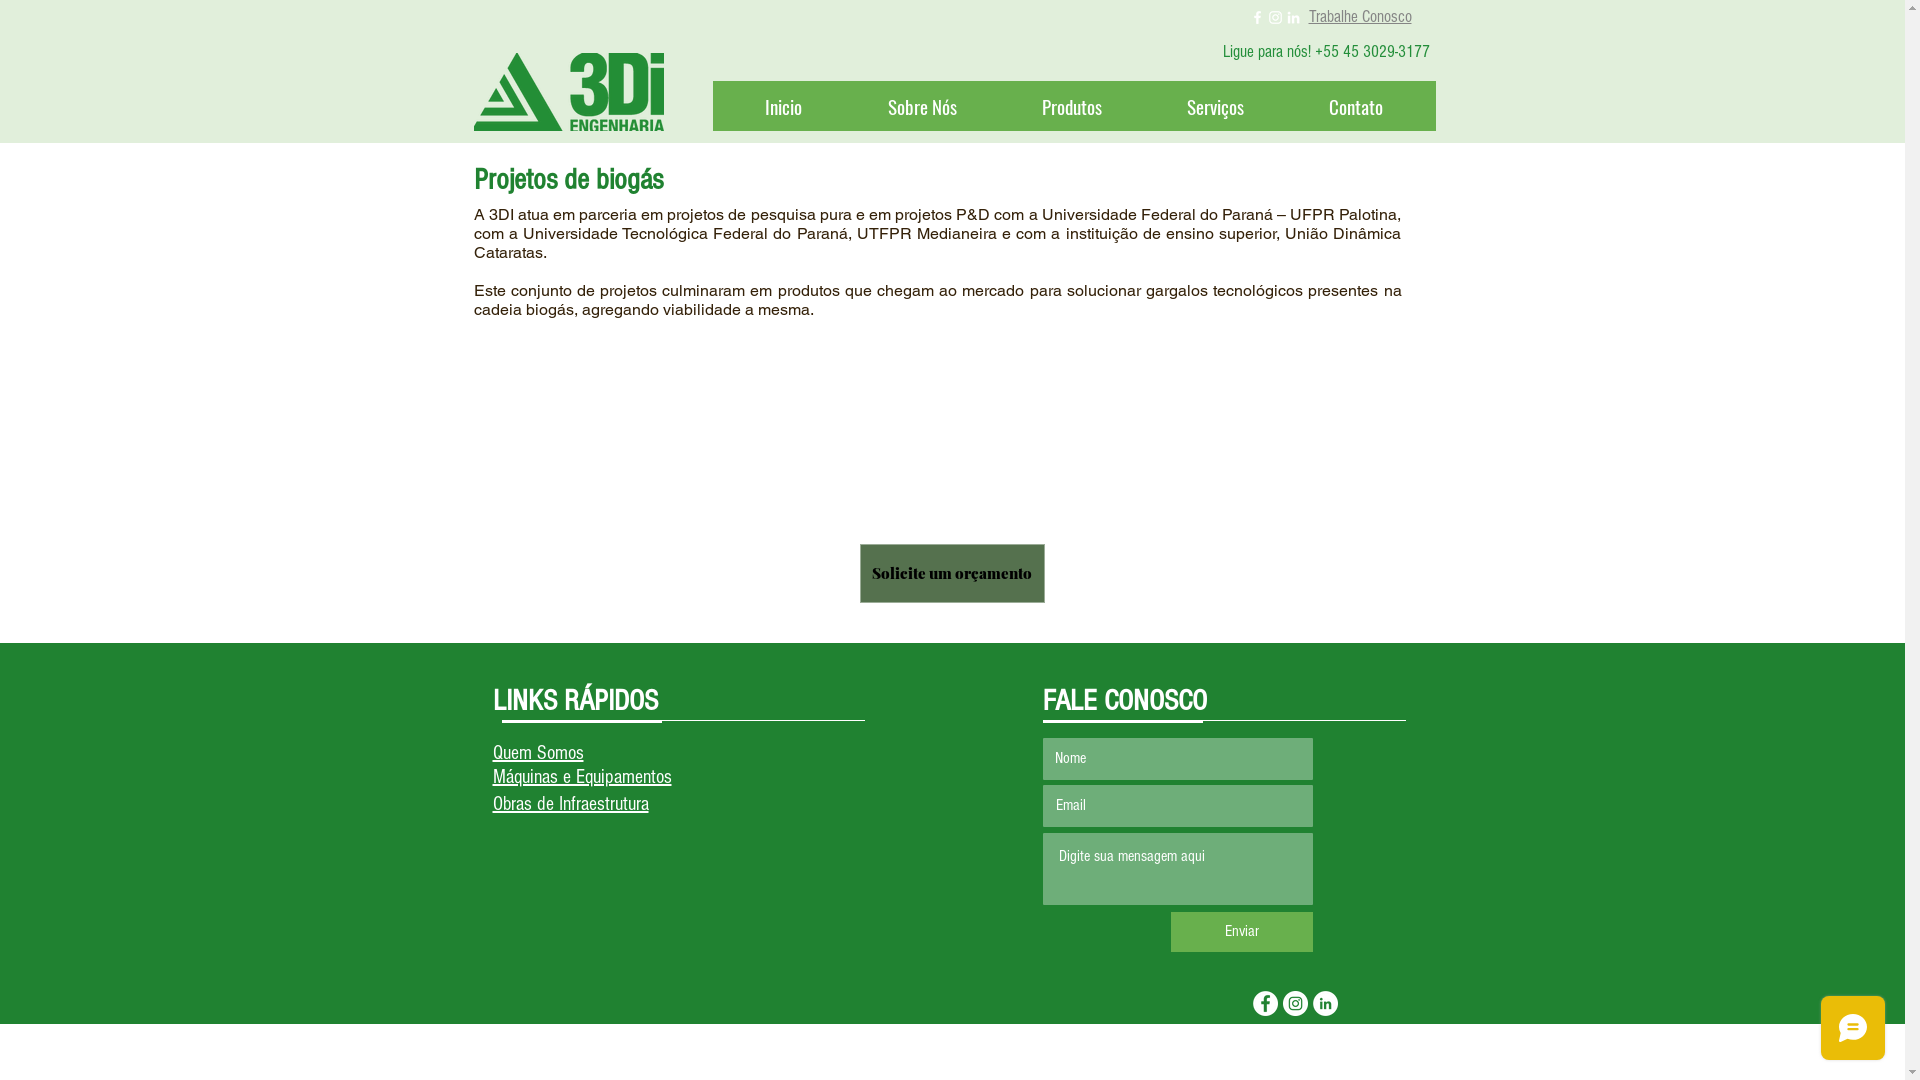 Image resolution: width=1920 pixels, height=1080 pixels. What do you see at coordinates (1072, 106) in the screenshot?
I see `Produtos` at bounding box center [1072, 106].